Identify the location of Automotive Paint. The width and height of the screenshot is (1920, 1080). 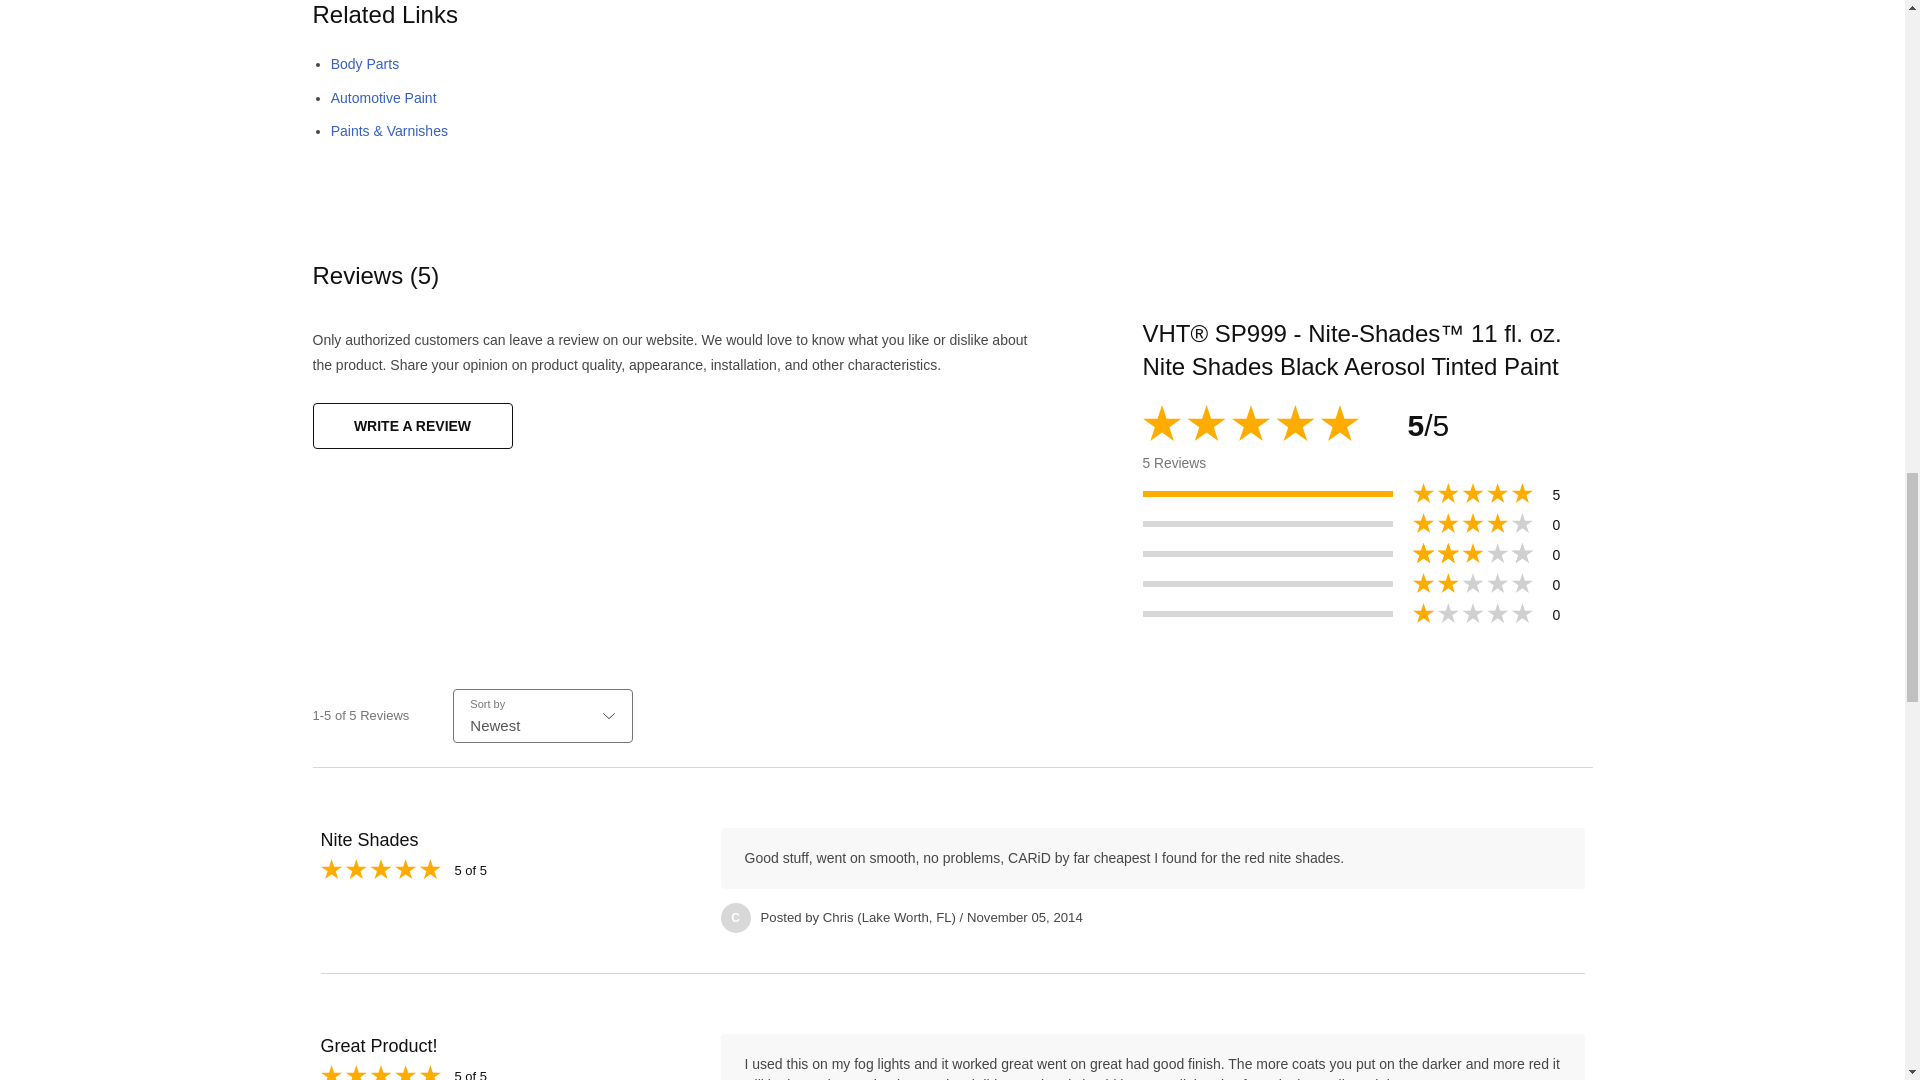
(384, 97).